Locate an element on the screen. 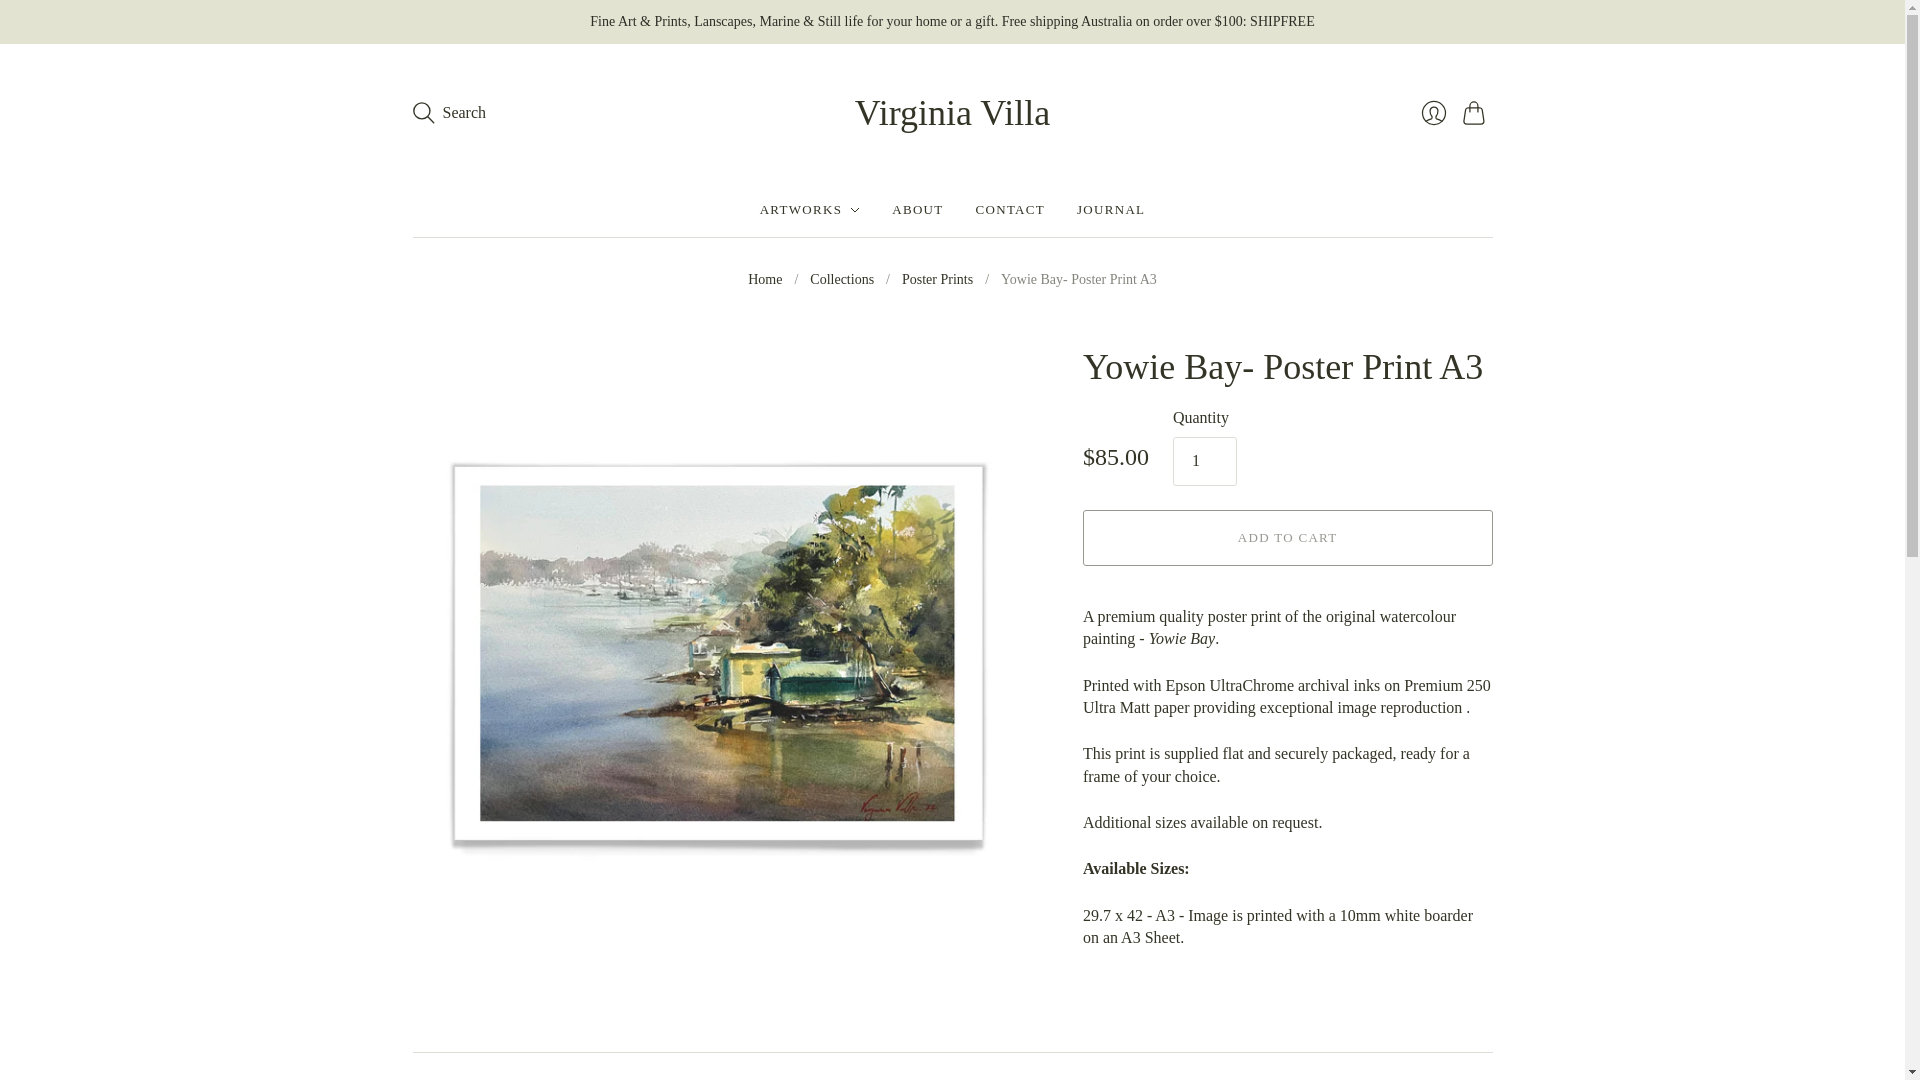 This screenshot has height=1080, width=1920. ADD TO CART is located at coordinates (1288, 537).